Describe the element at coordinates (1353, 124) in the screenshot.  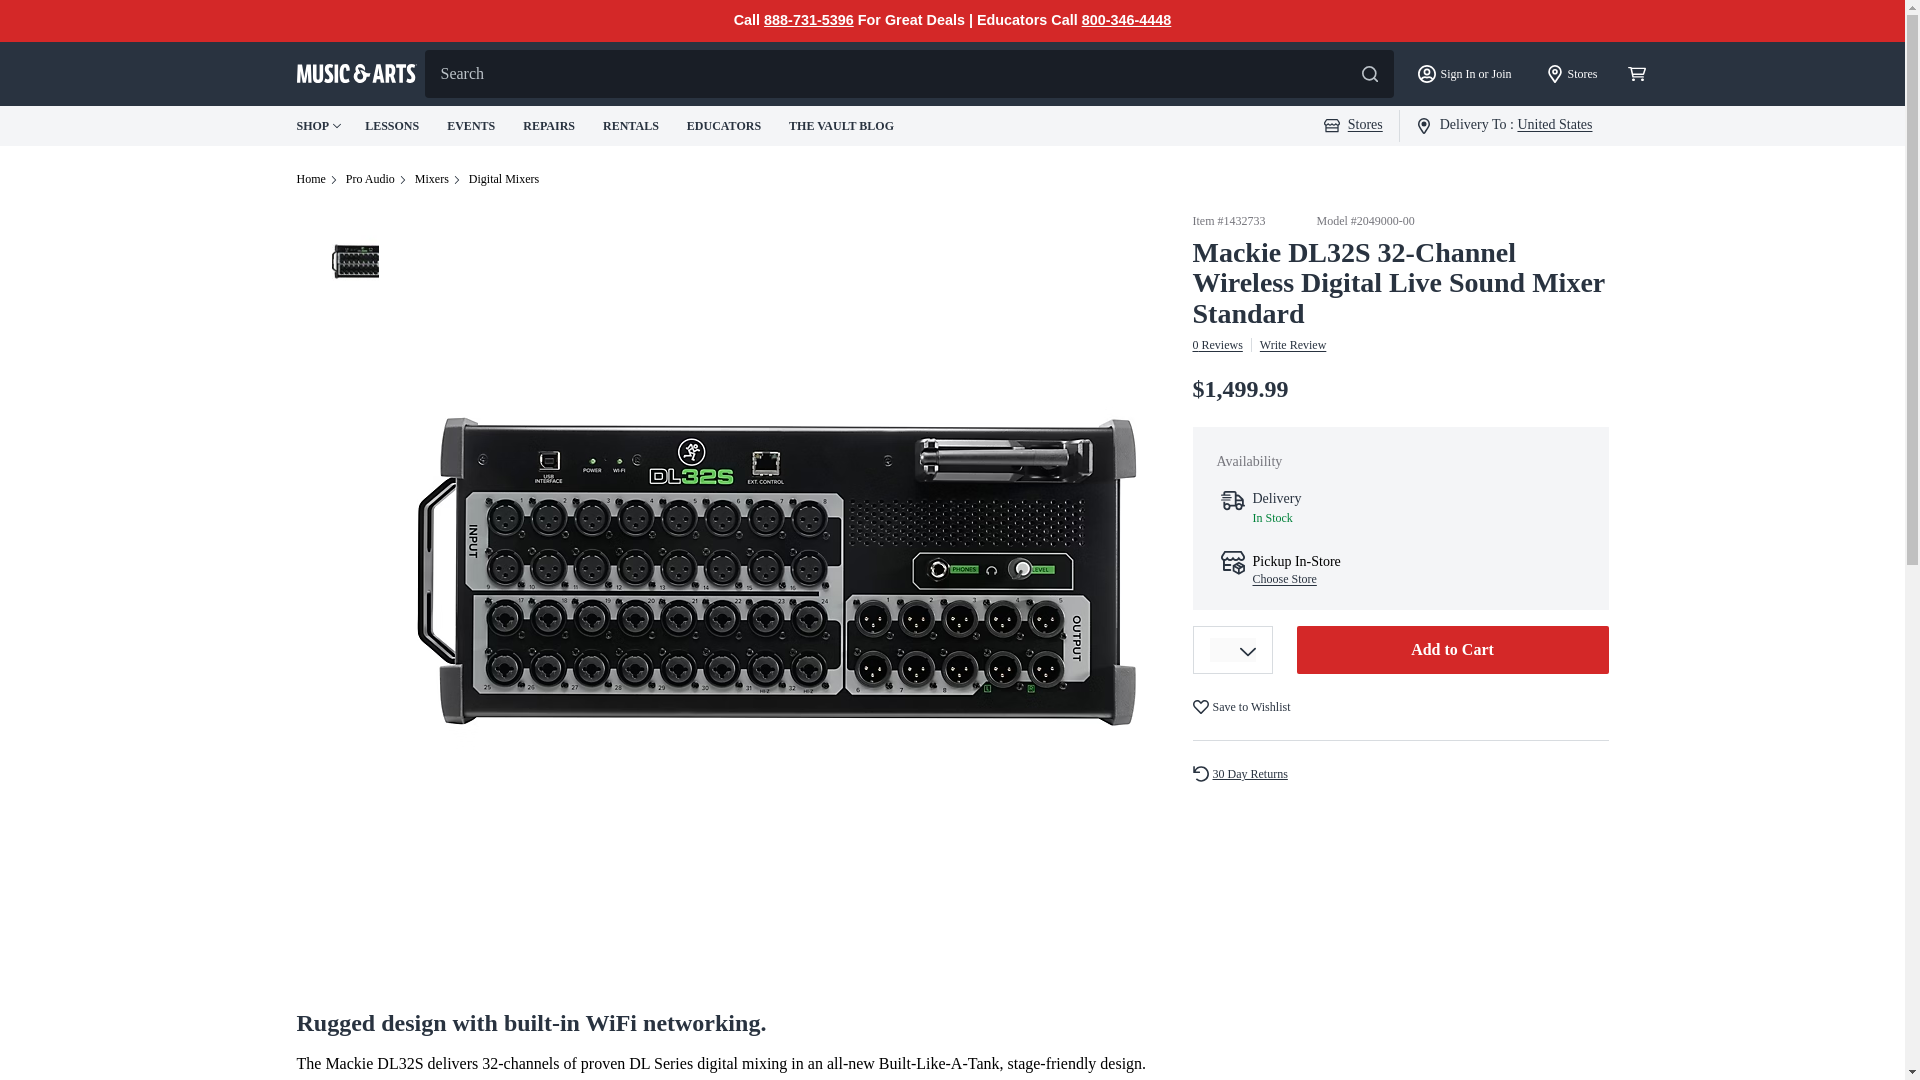
I see `Stores` at that location.